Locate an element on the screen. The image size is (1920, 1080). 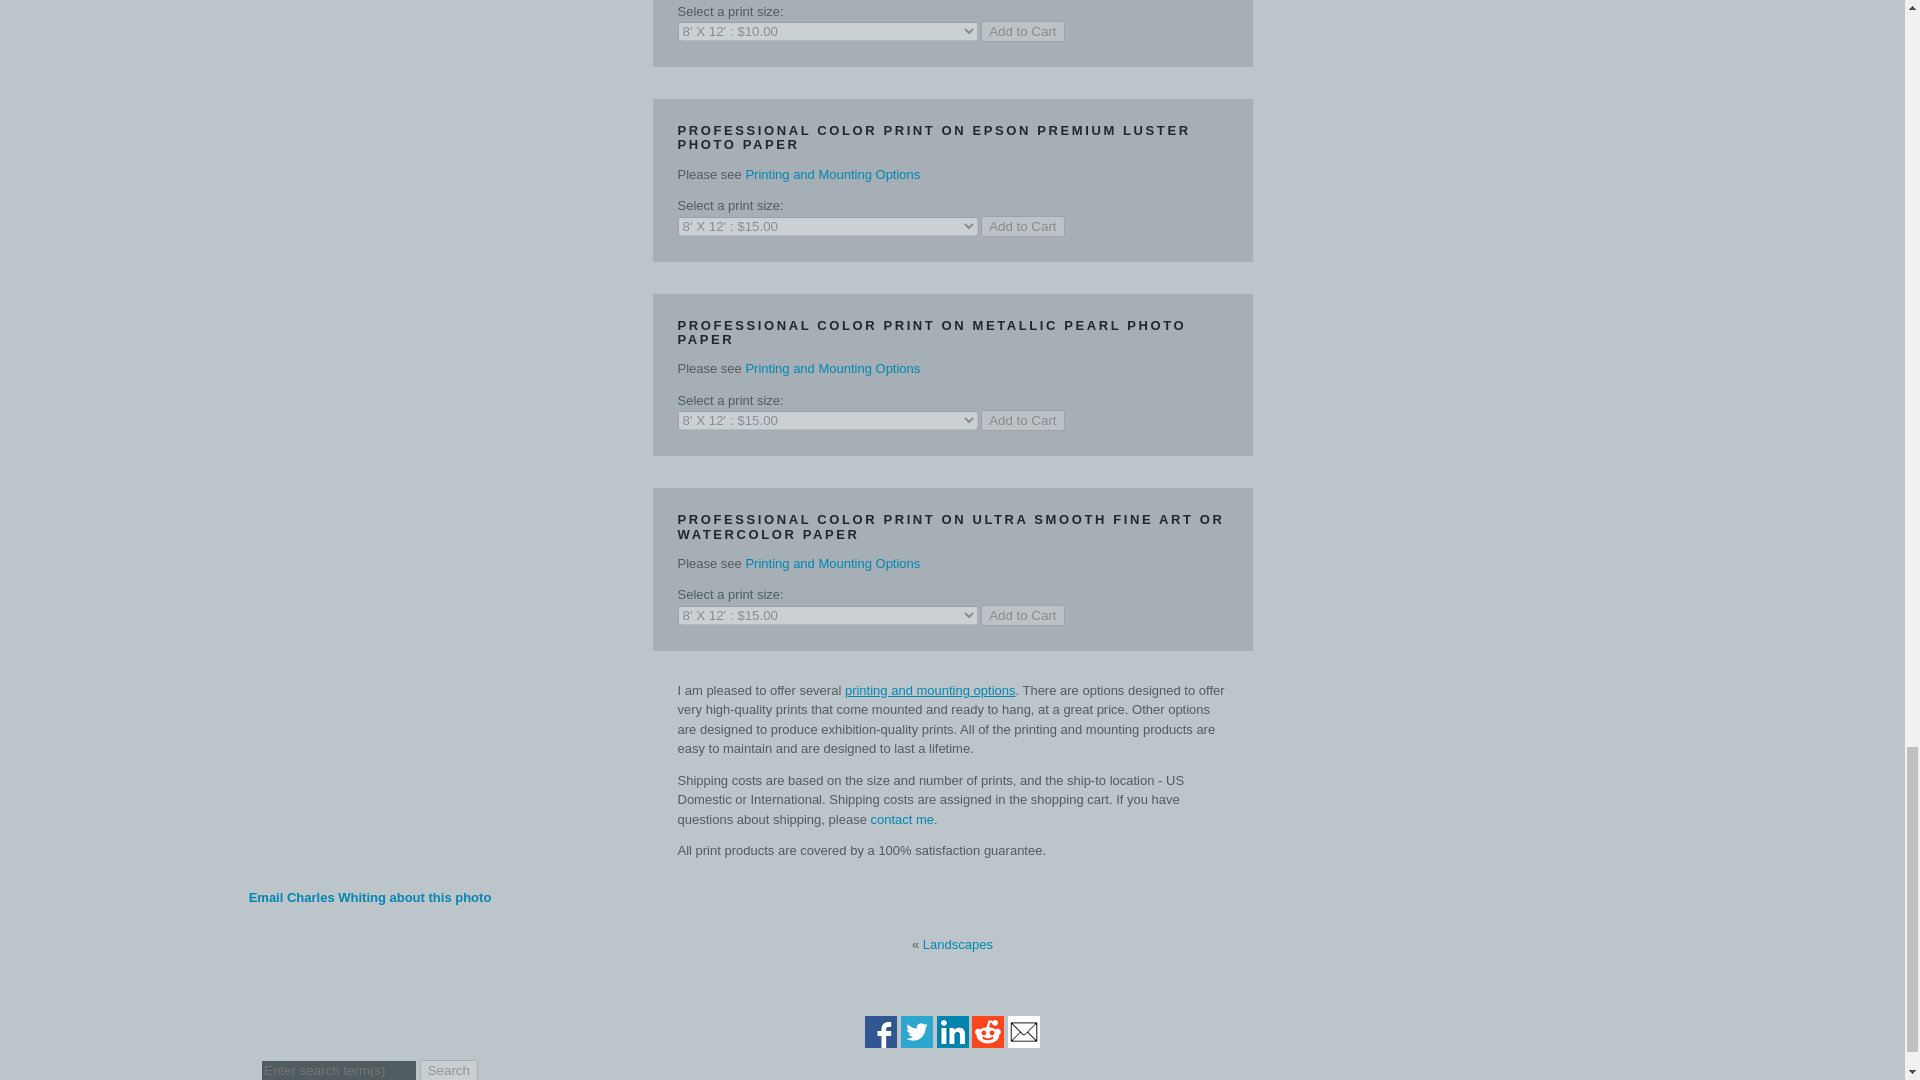
Share by Email is located at coordinates (1024, 1038).